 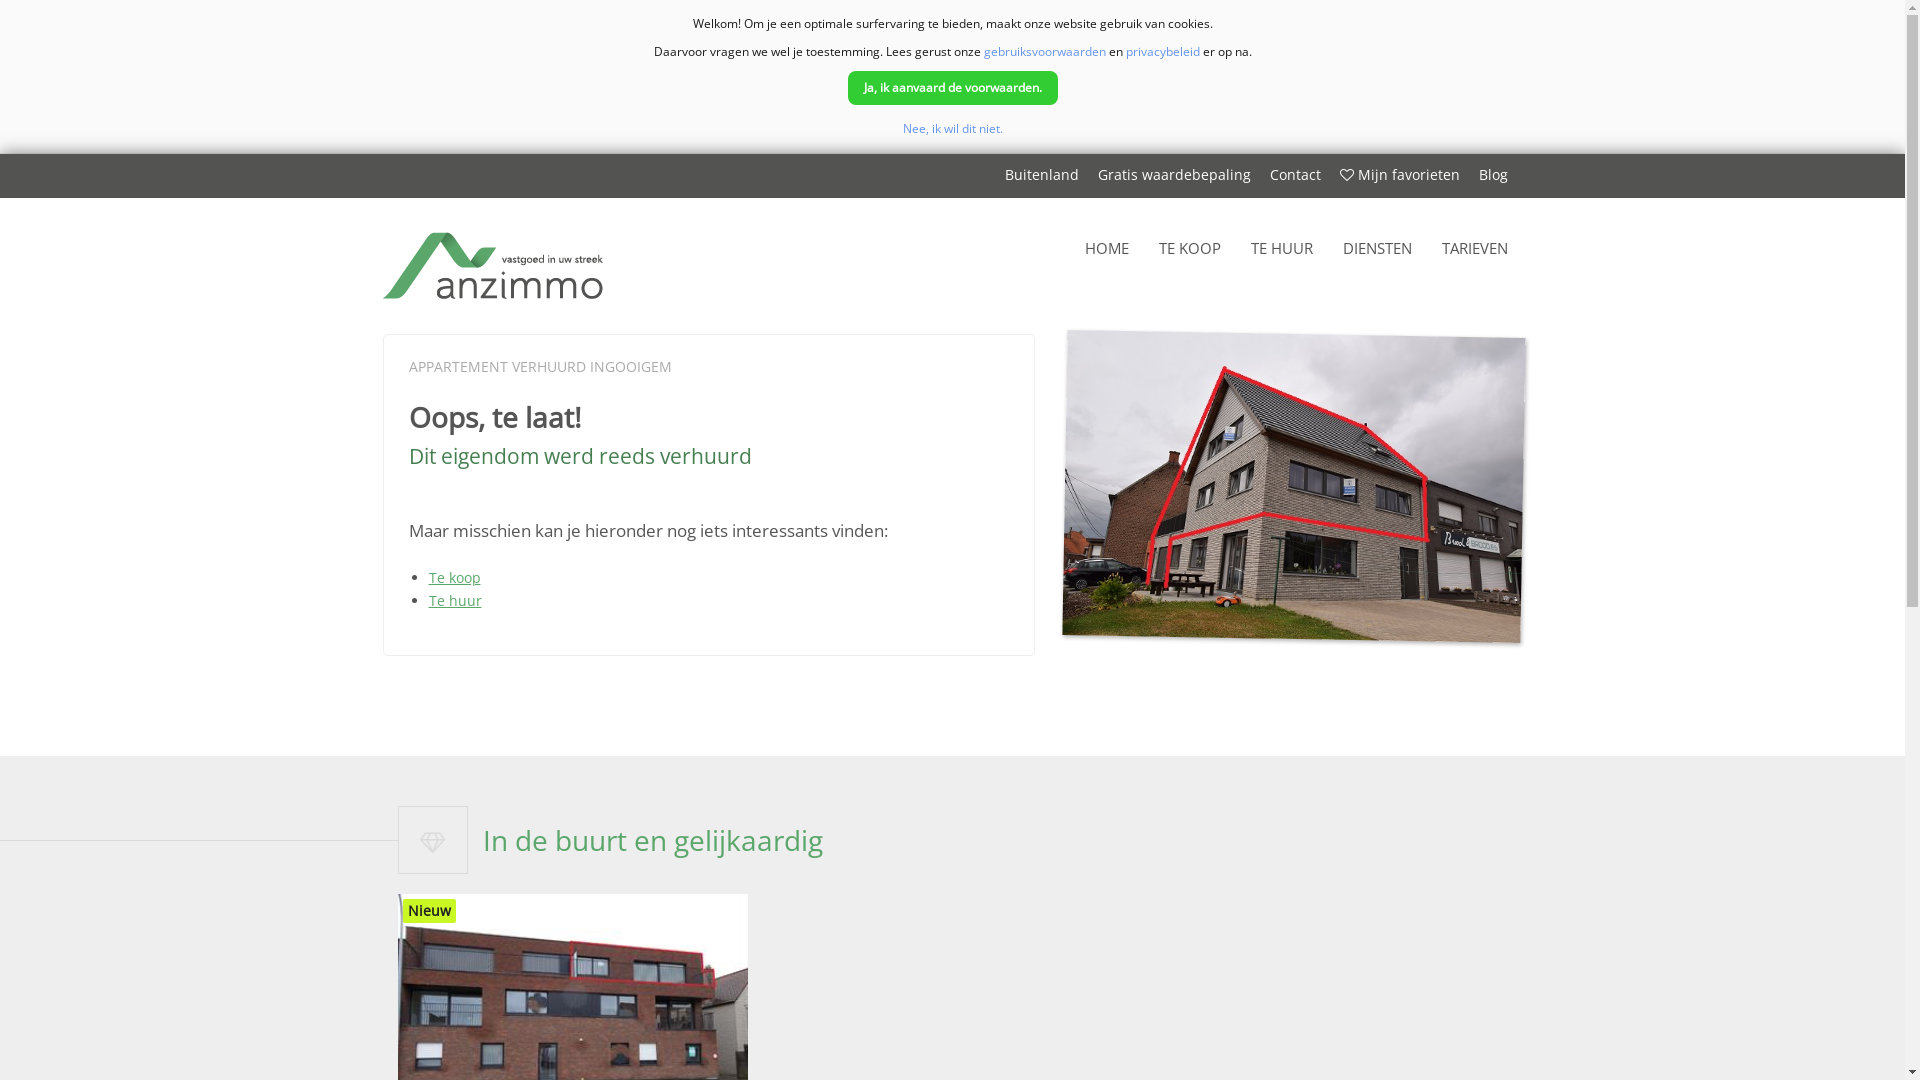 What do you see at coordinates (454, 600) in the screenshot?
I see `Te huur` at bounding box center [454, 600].